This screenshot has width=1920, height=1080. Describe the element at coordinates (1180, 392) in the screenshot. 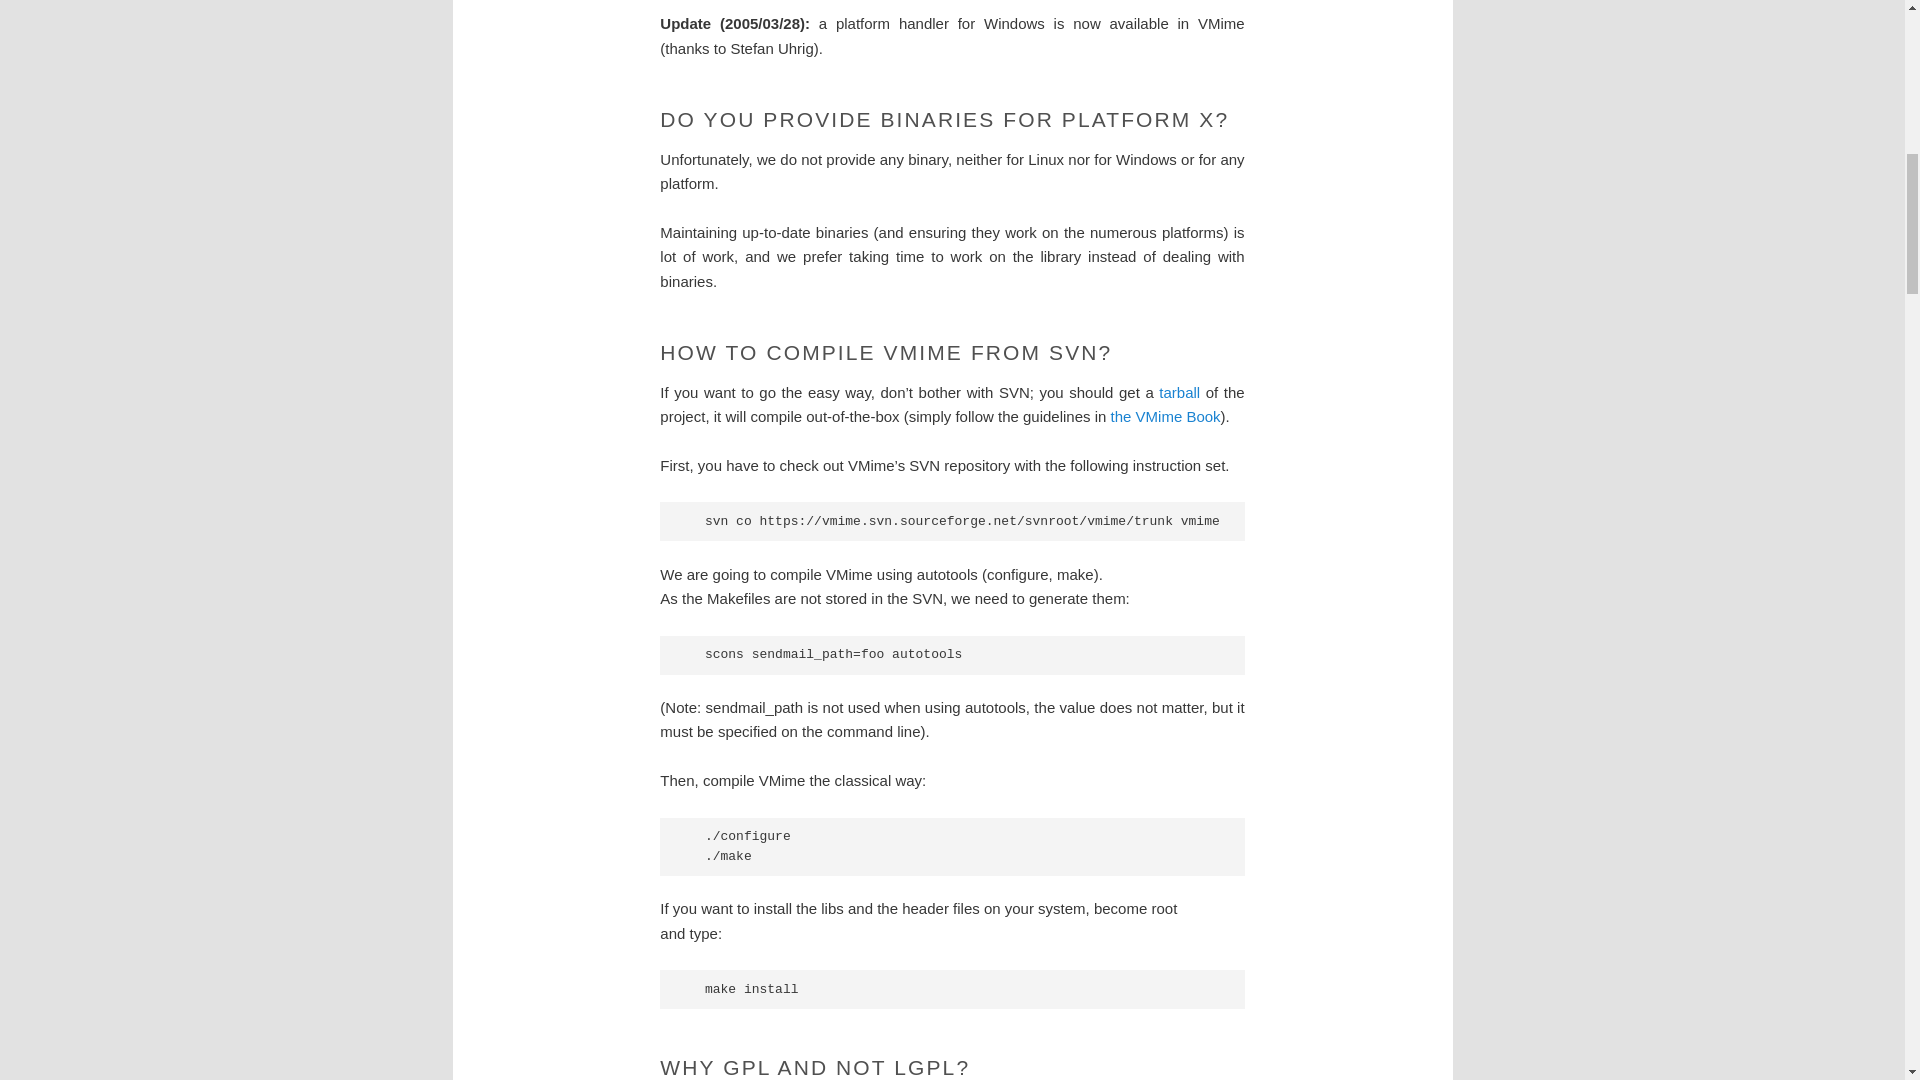

I see `tarball` at that location.